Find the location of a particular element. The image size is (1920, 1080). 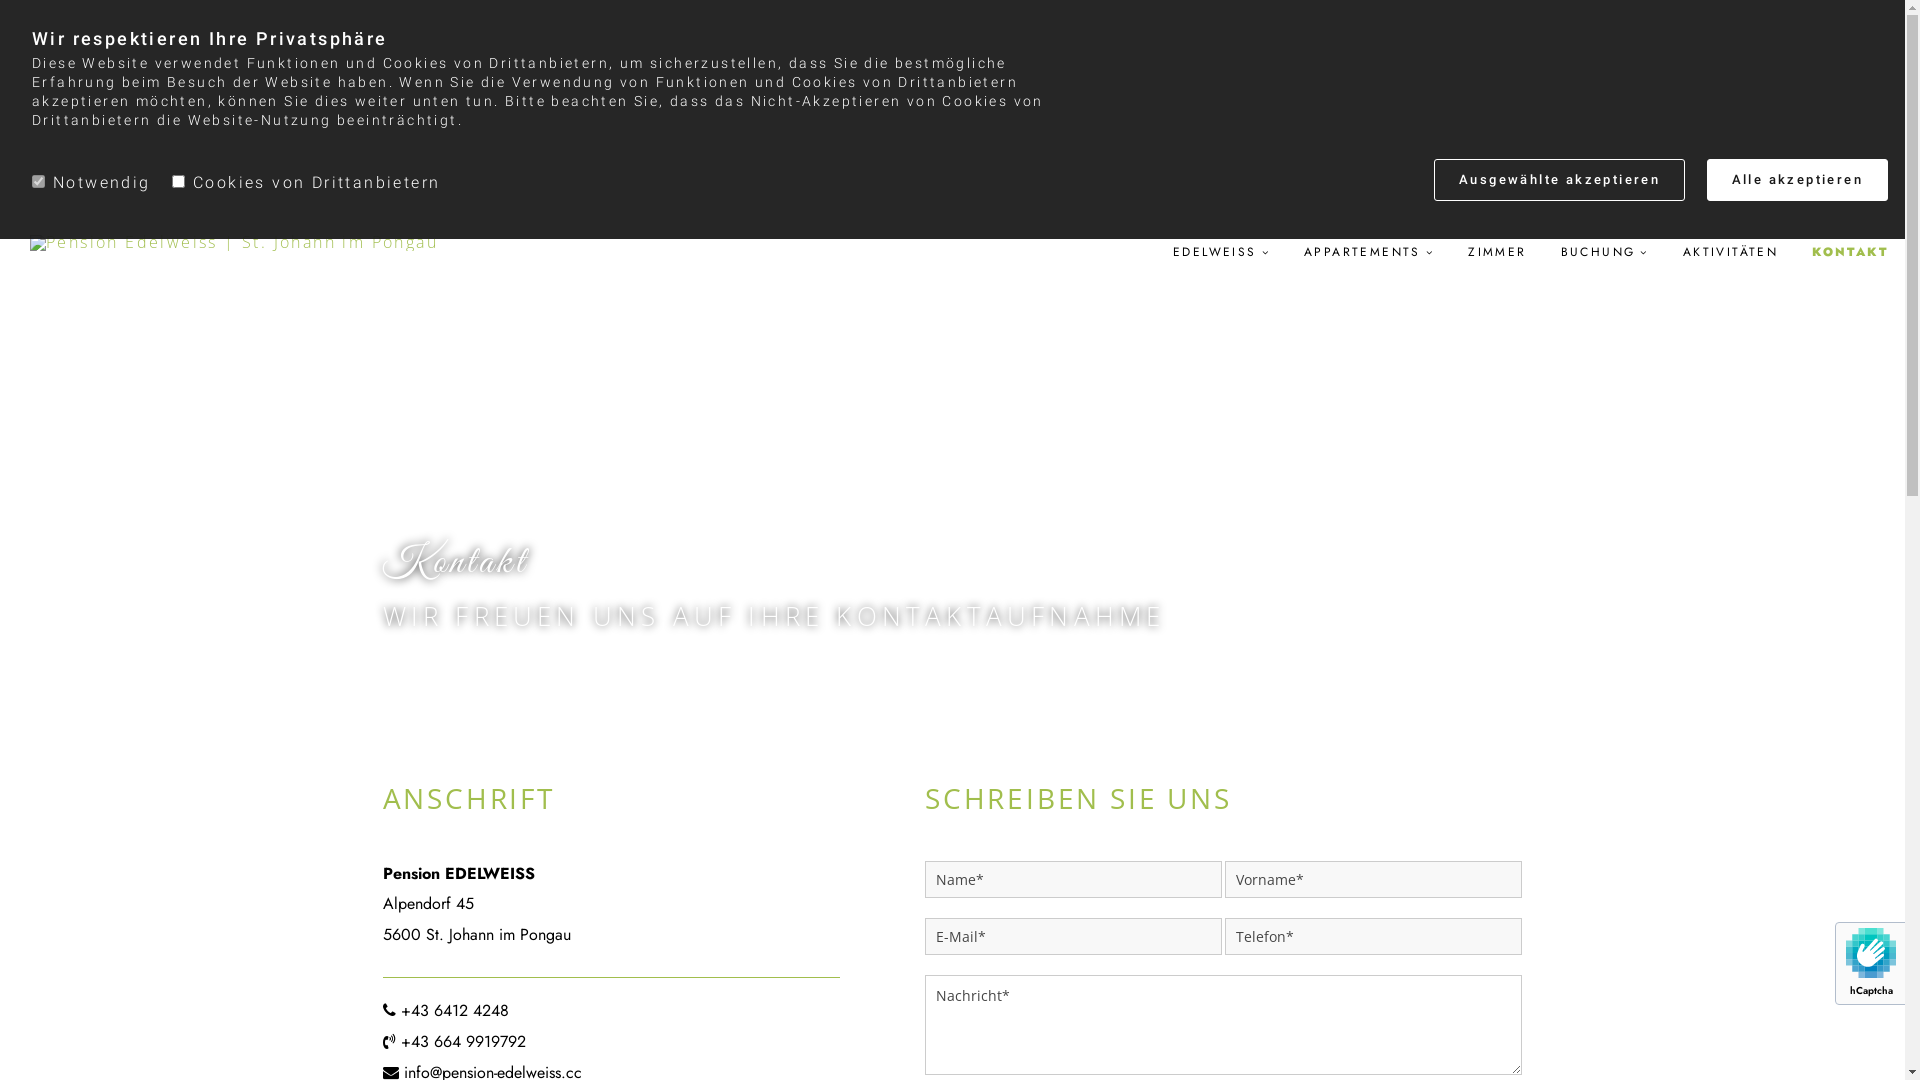

+43 6412 4248 is located at coordinates (454, 1010).